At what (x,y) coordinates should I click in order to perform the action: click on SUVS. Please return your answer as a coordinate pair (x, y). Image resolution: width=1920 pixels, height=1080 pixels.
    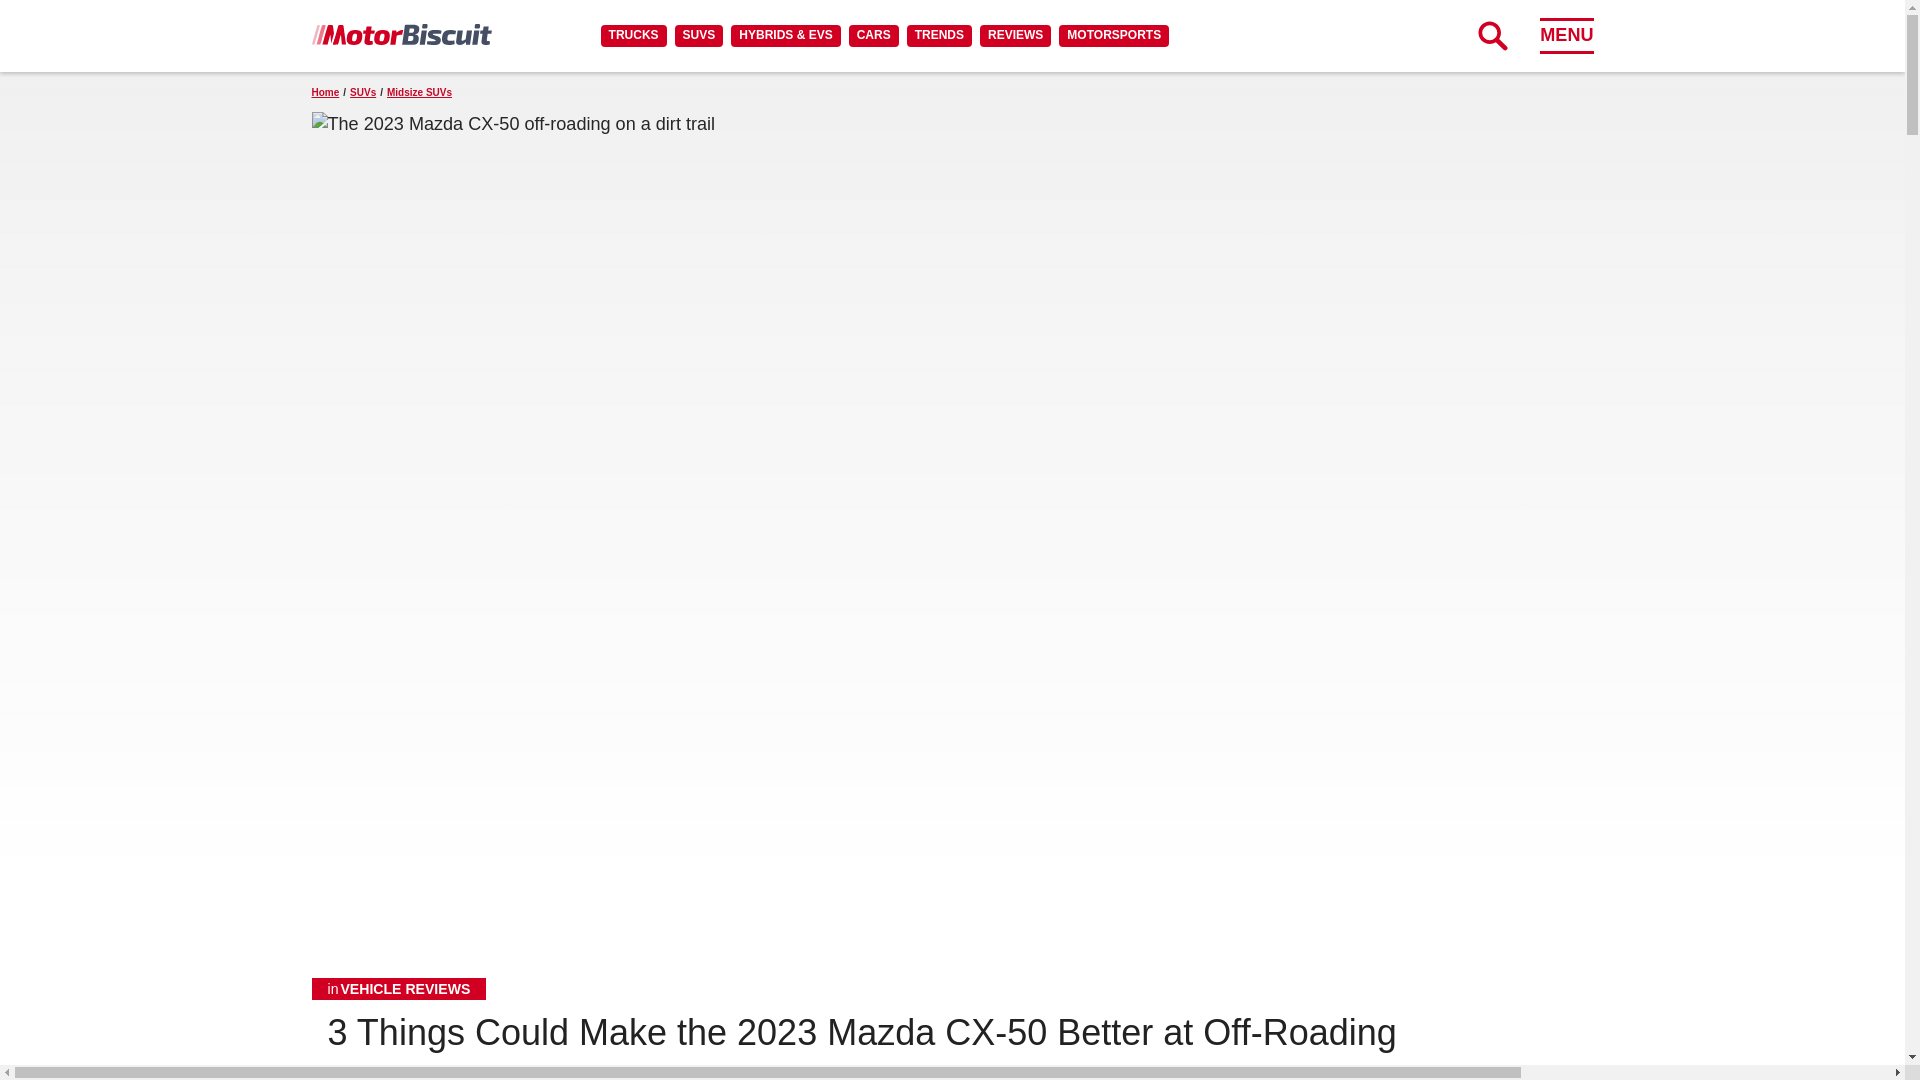
    Looking at the image, I should click on (699, 35).